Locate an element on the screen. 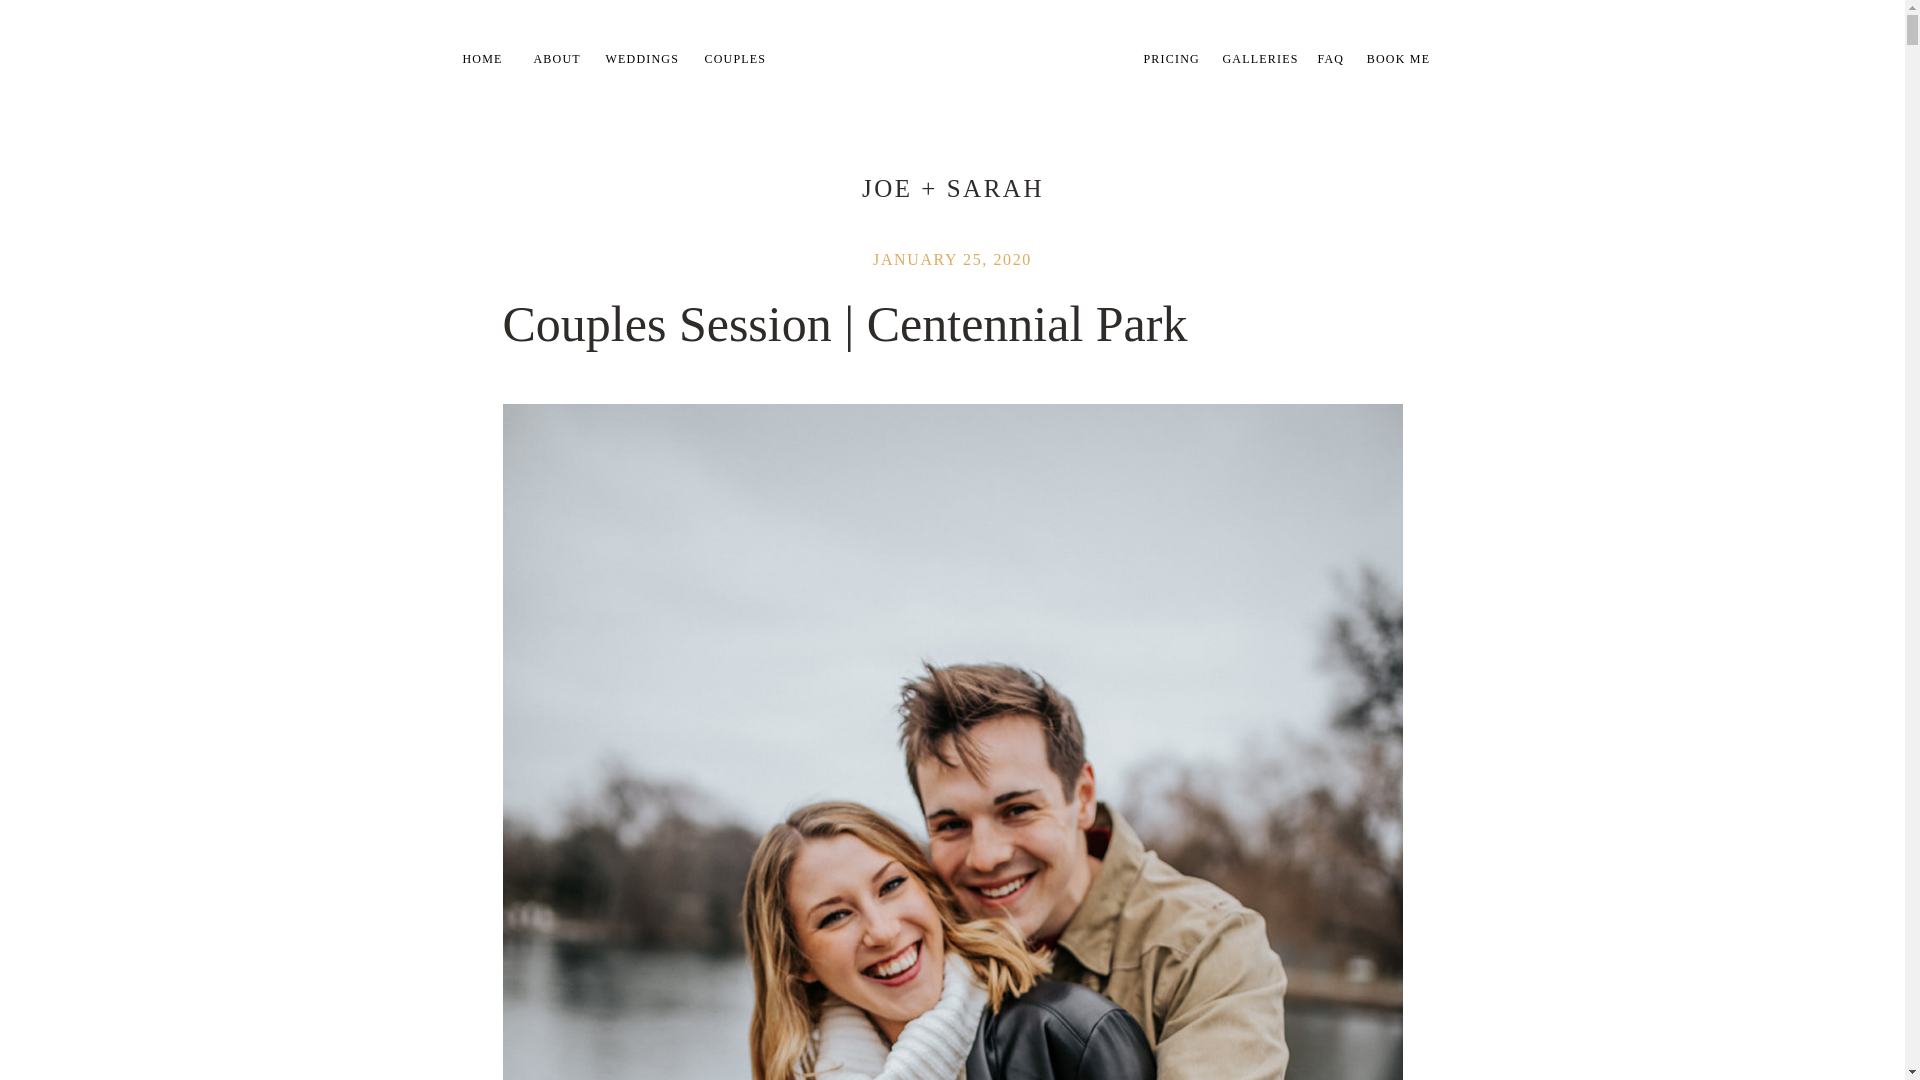 This screenshot has height=1080, width=1920. WEDDINGS is located at coordinates (644, 59).